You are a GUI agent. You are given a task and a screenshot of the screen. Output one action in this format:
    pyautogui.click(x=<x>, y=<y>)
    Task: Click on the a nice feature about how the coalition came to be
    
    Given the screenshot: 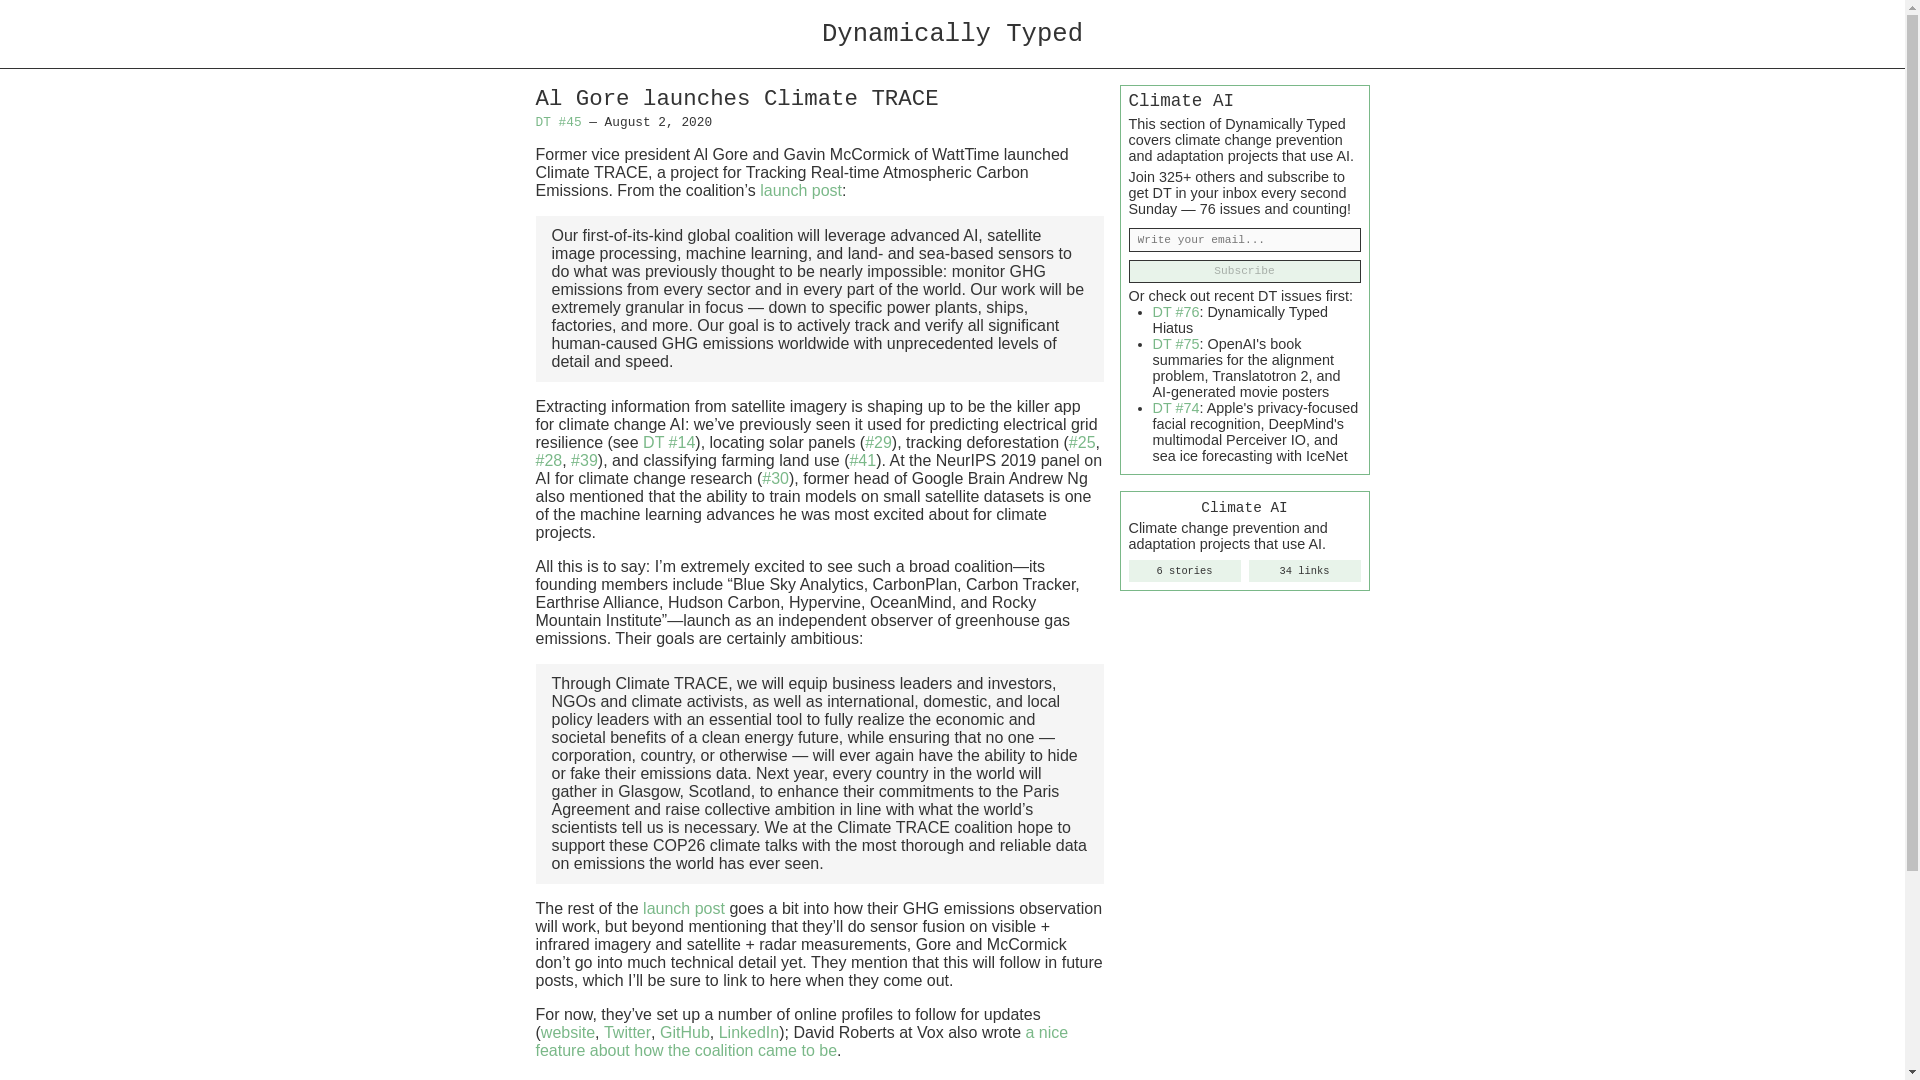 What is the action you would take?
    pyautogui.click(x=802, y=1041)
    